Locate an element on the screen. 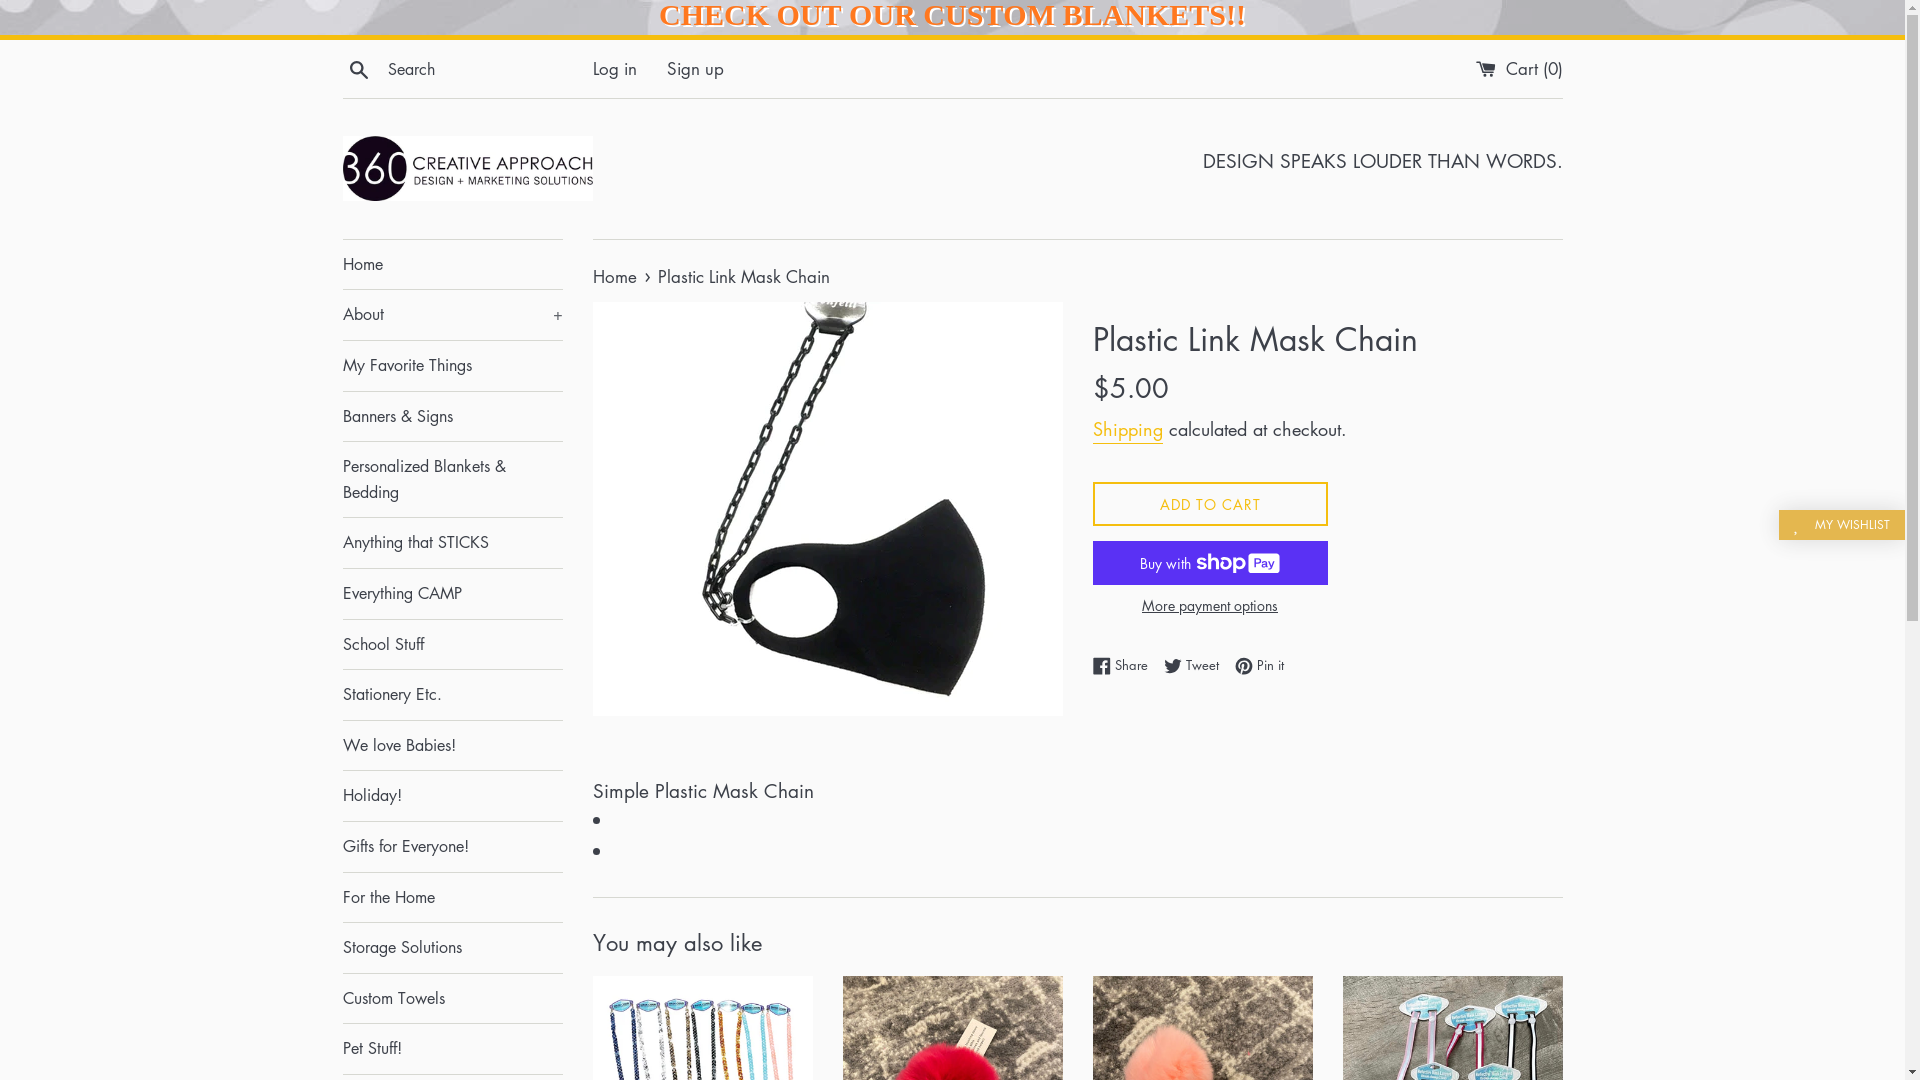 This screenshot has height=1080, width=1920. Pet Stuff! is located at coordinates (452, 1049).